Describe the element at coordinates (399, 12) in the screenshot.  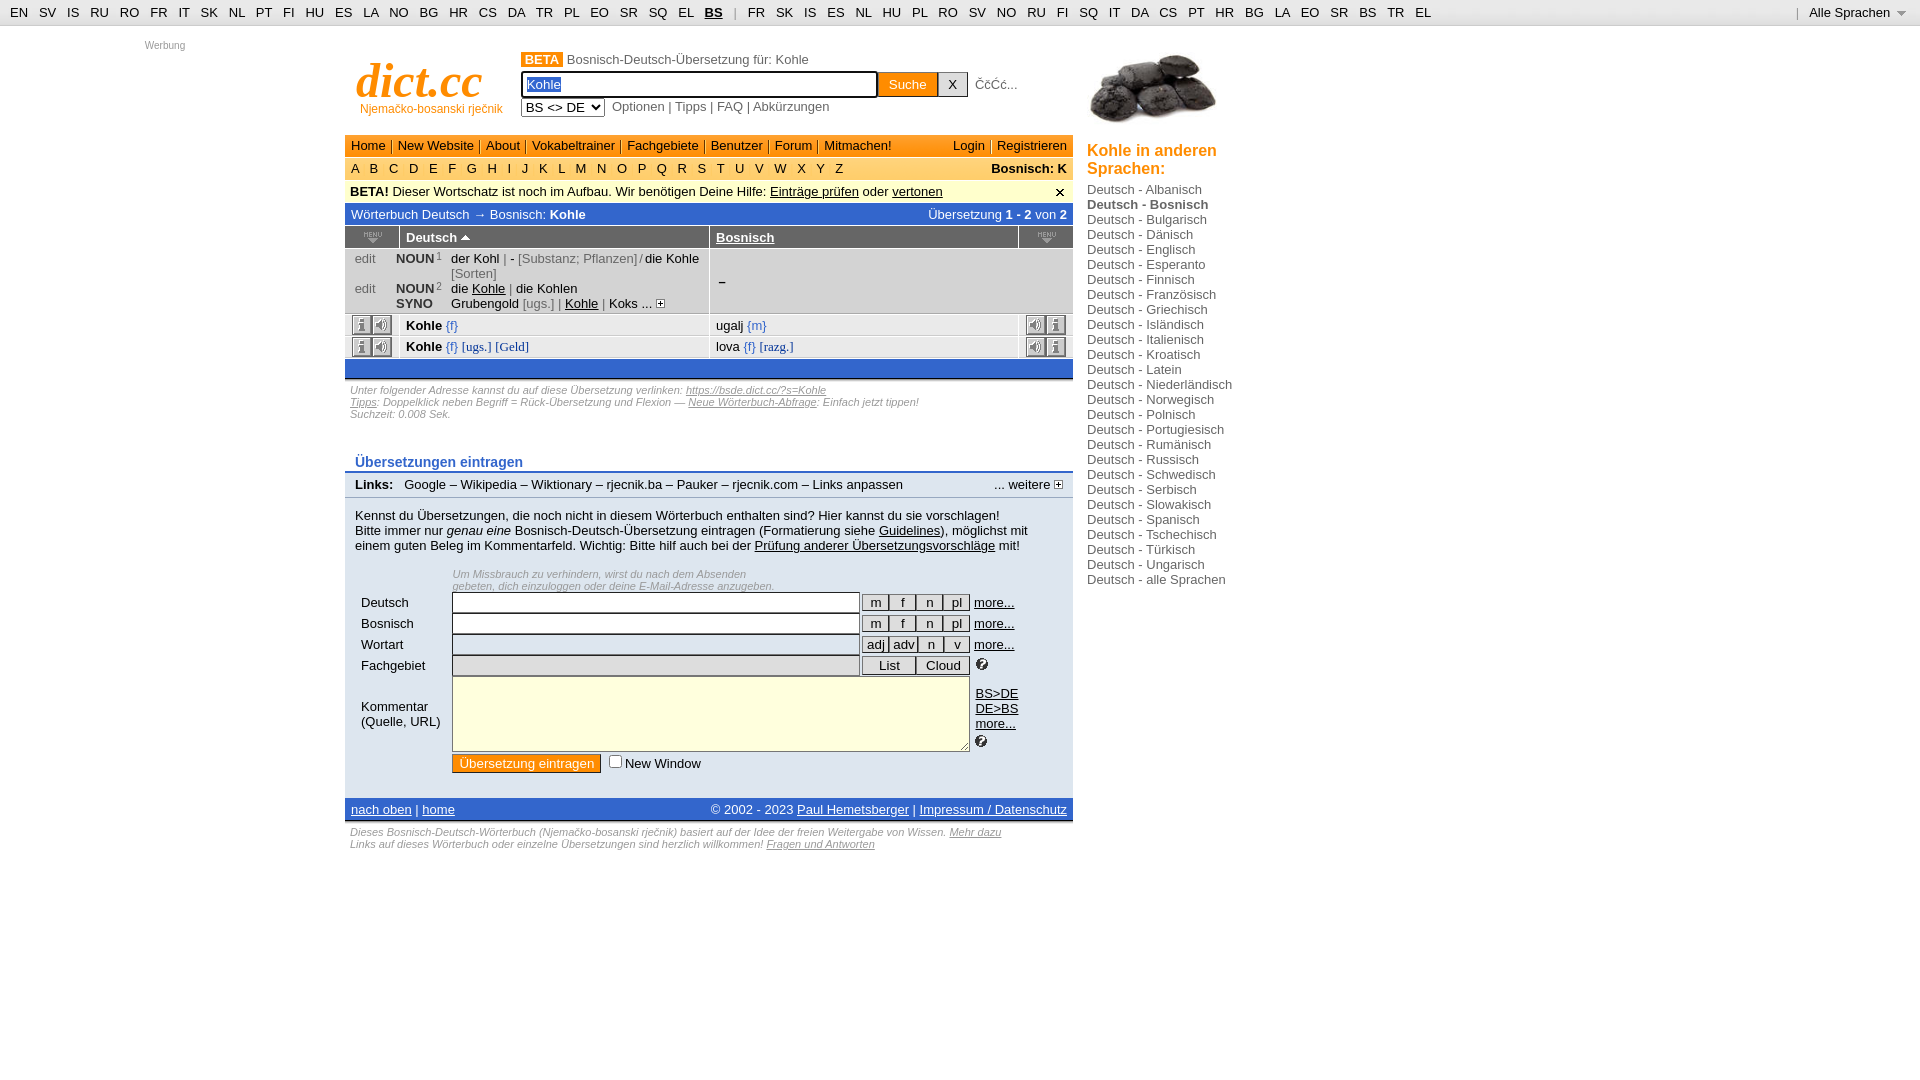
I see `NO` at that location.